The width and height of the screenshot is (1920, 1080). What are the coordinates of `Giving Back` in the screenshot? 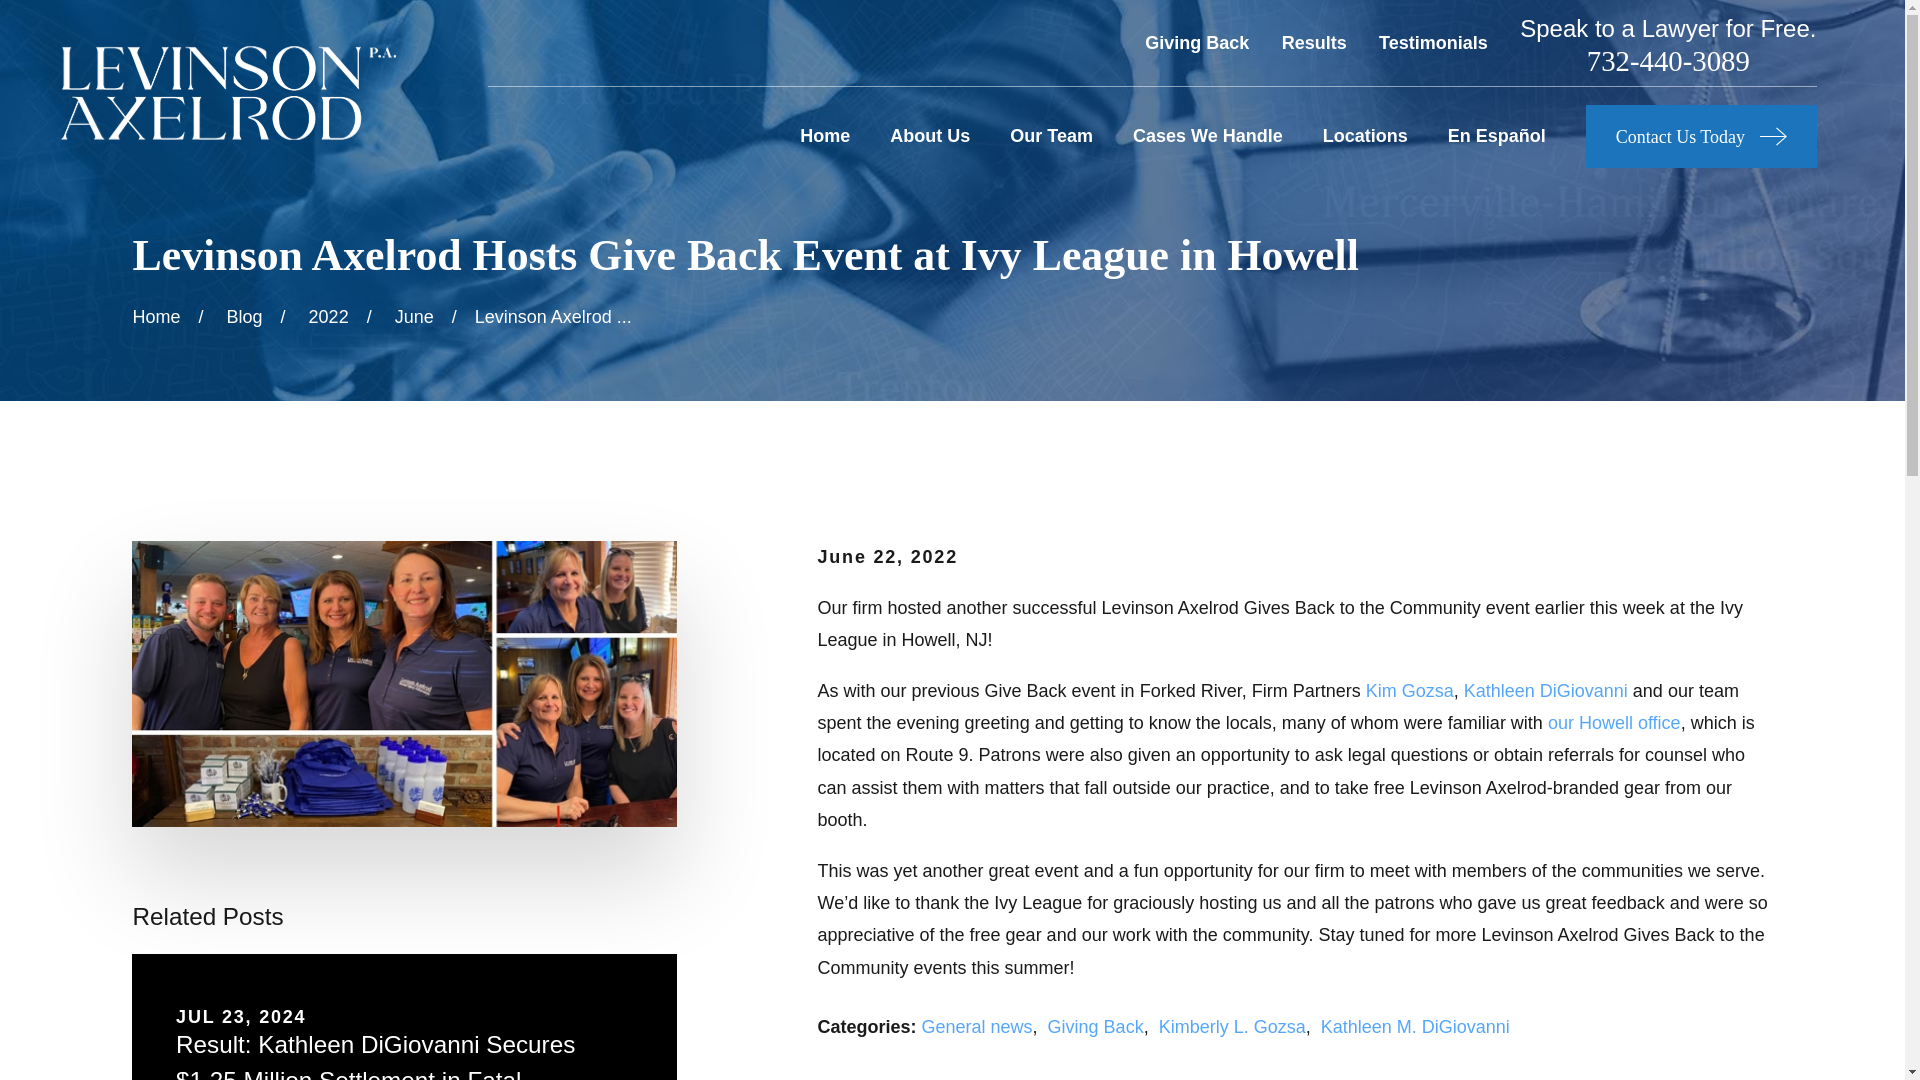 It's located at (1196, 42).